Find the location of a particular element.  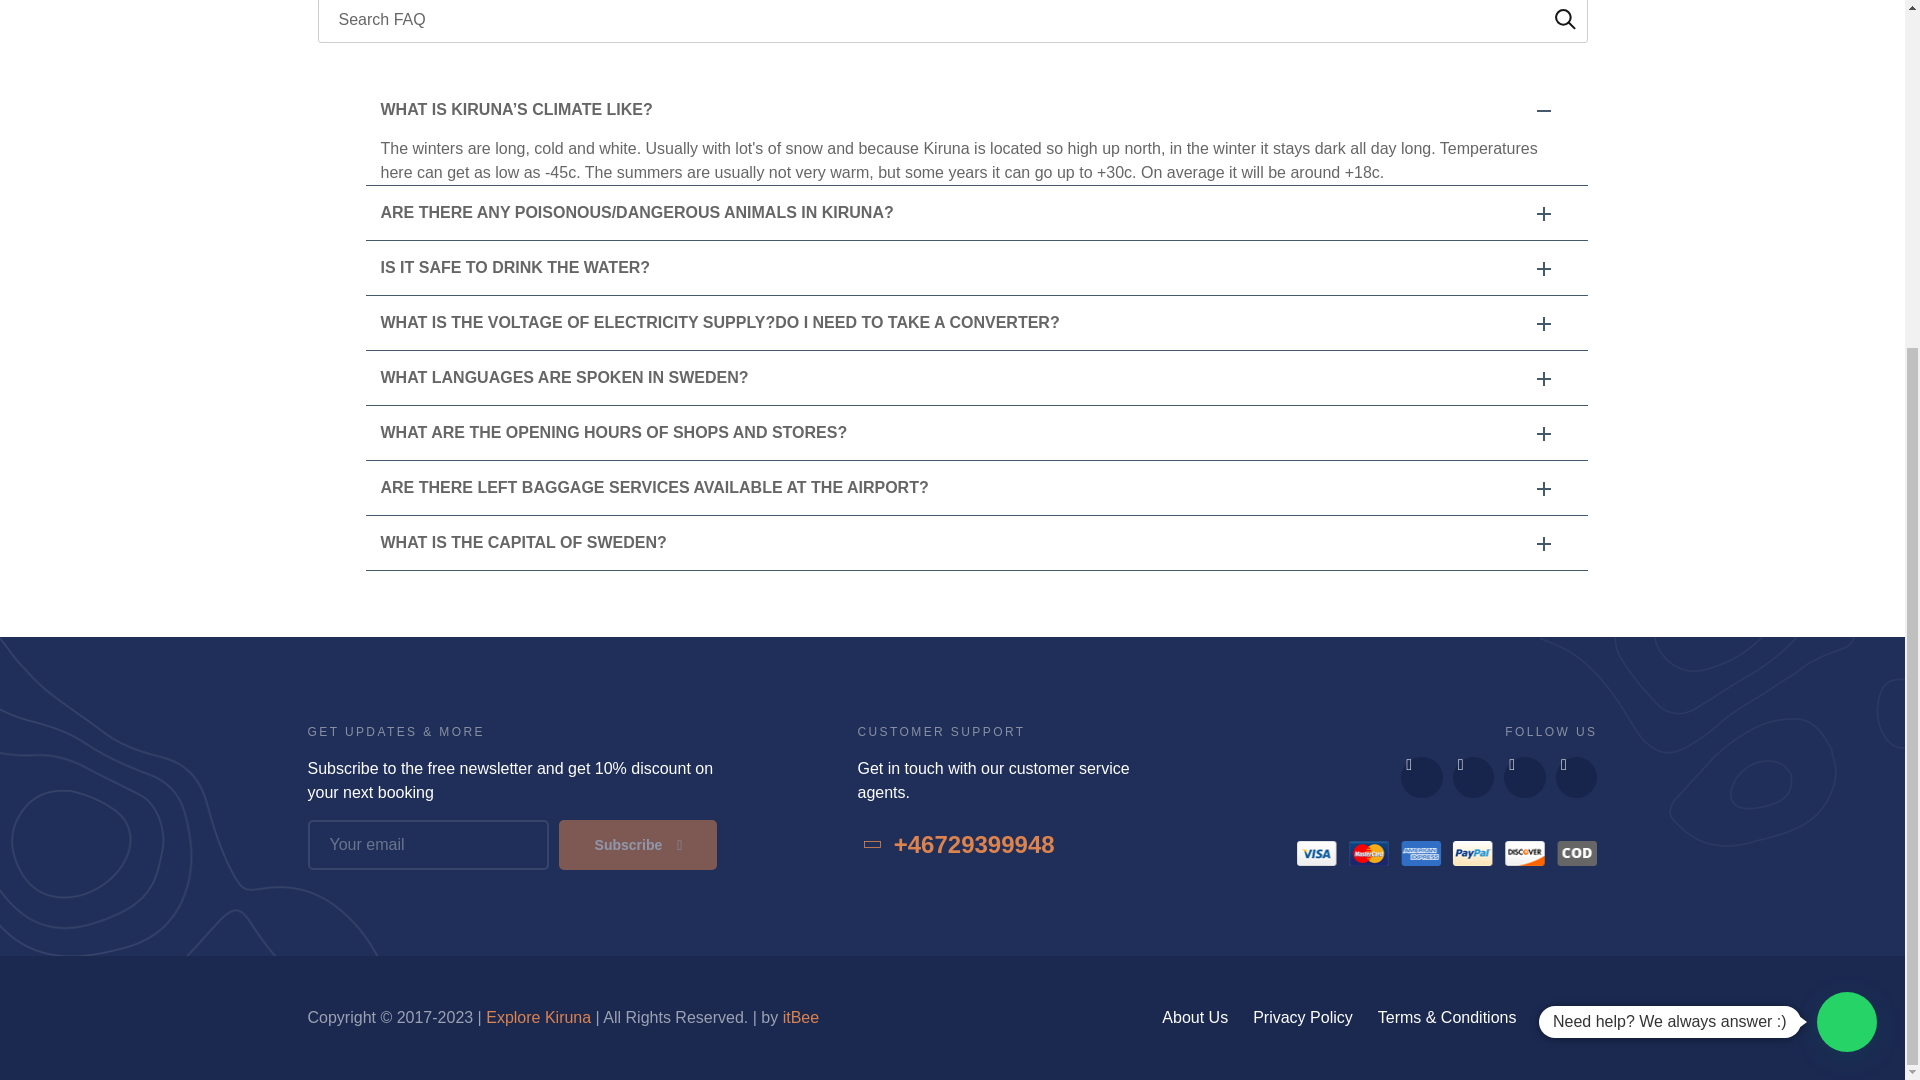

itBee is located at coordinates (801, 1017).